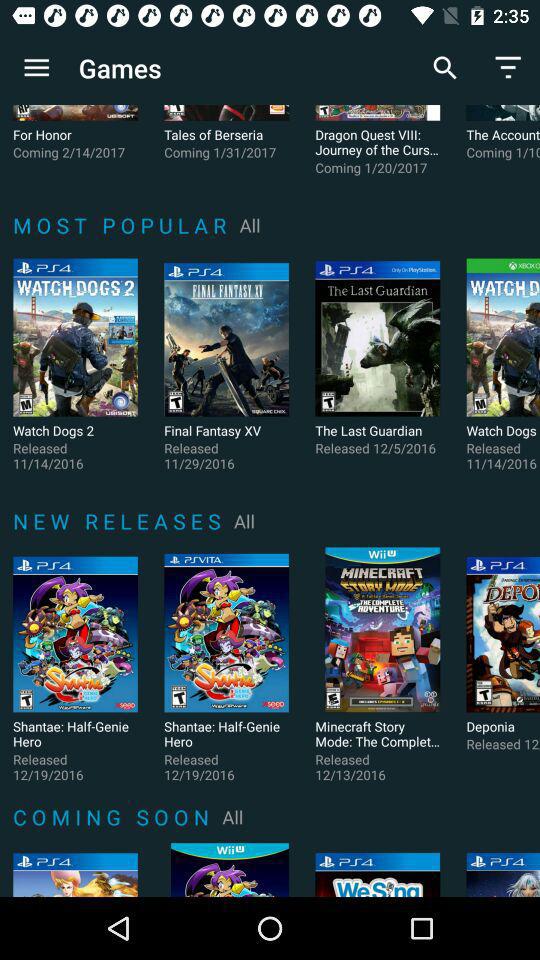 The image size is (540, 960). What do you see at coordinates (120, 520) in the screenshot?
I see `swipe until n e w` at bounding box center [120, 520].